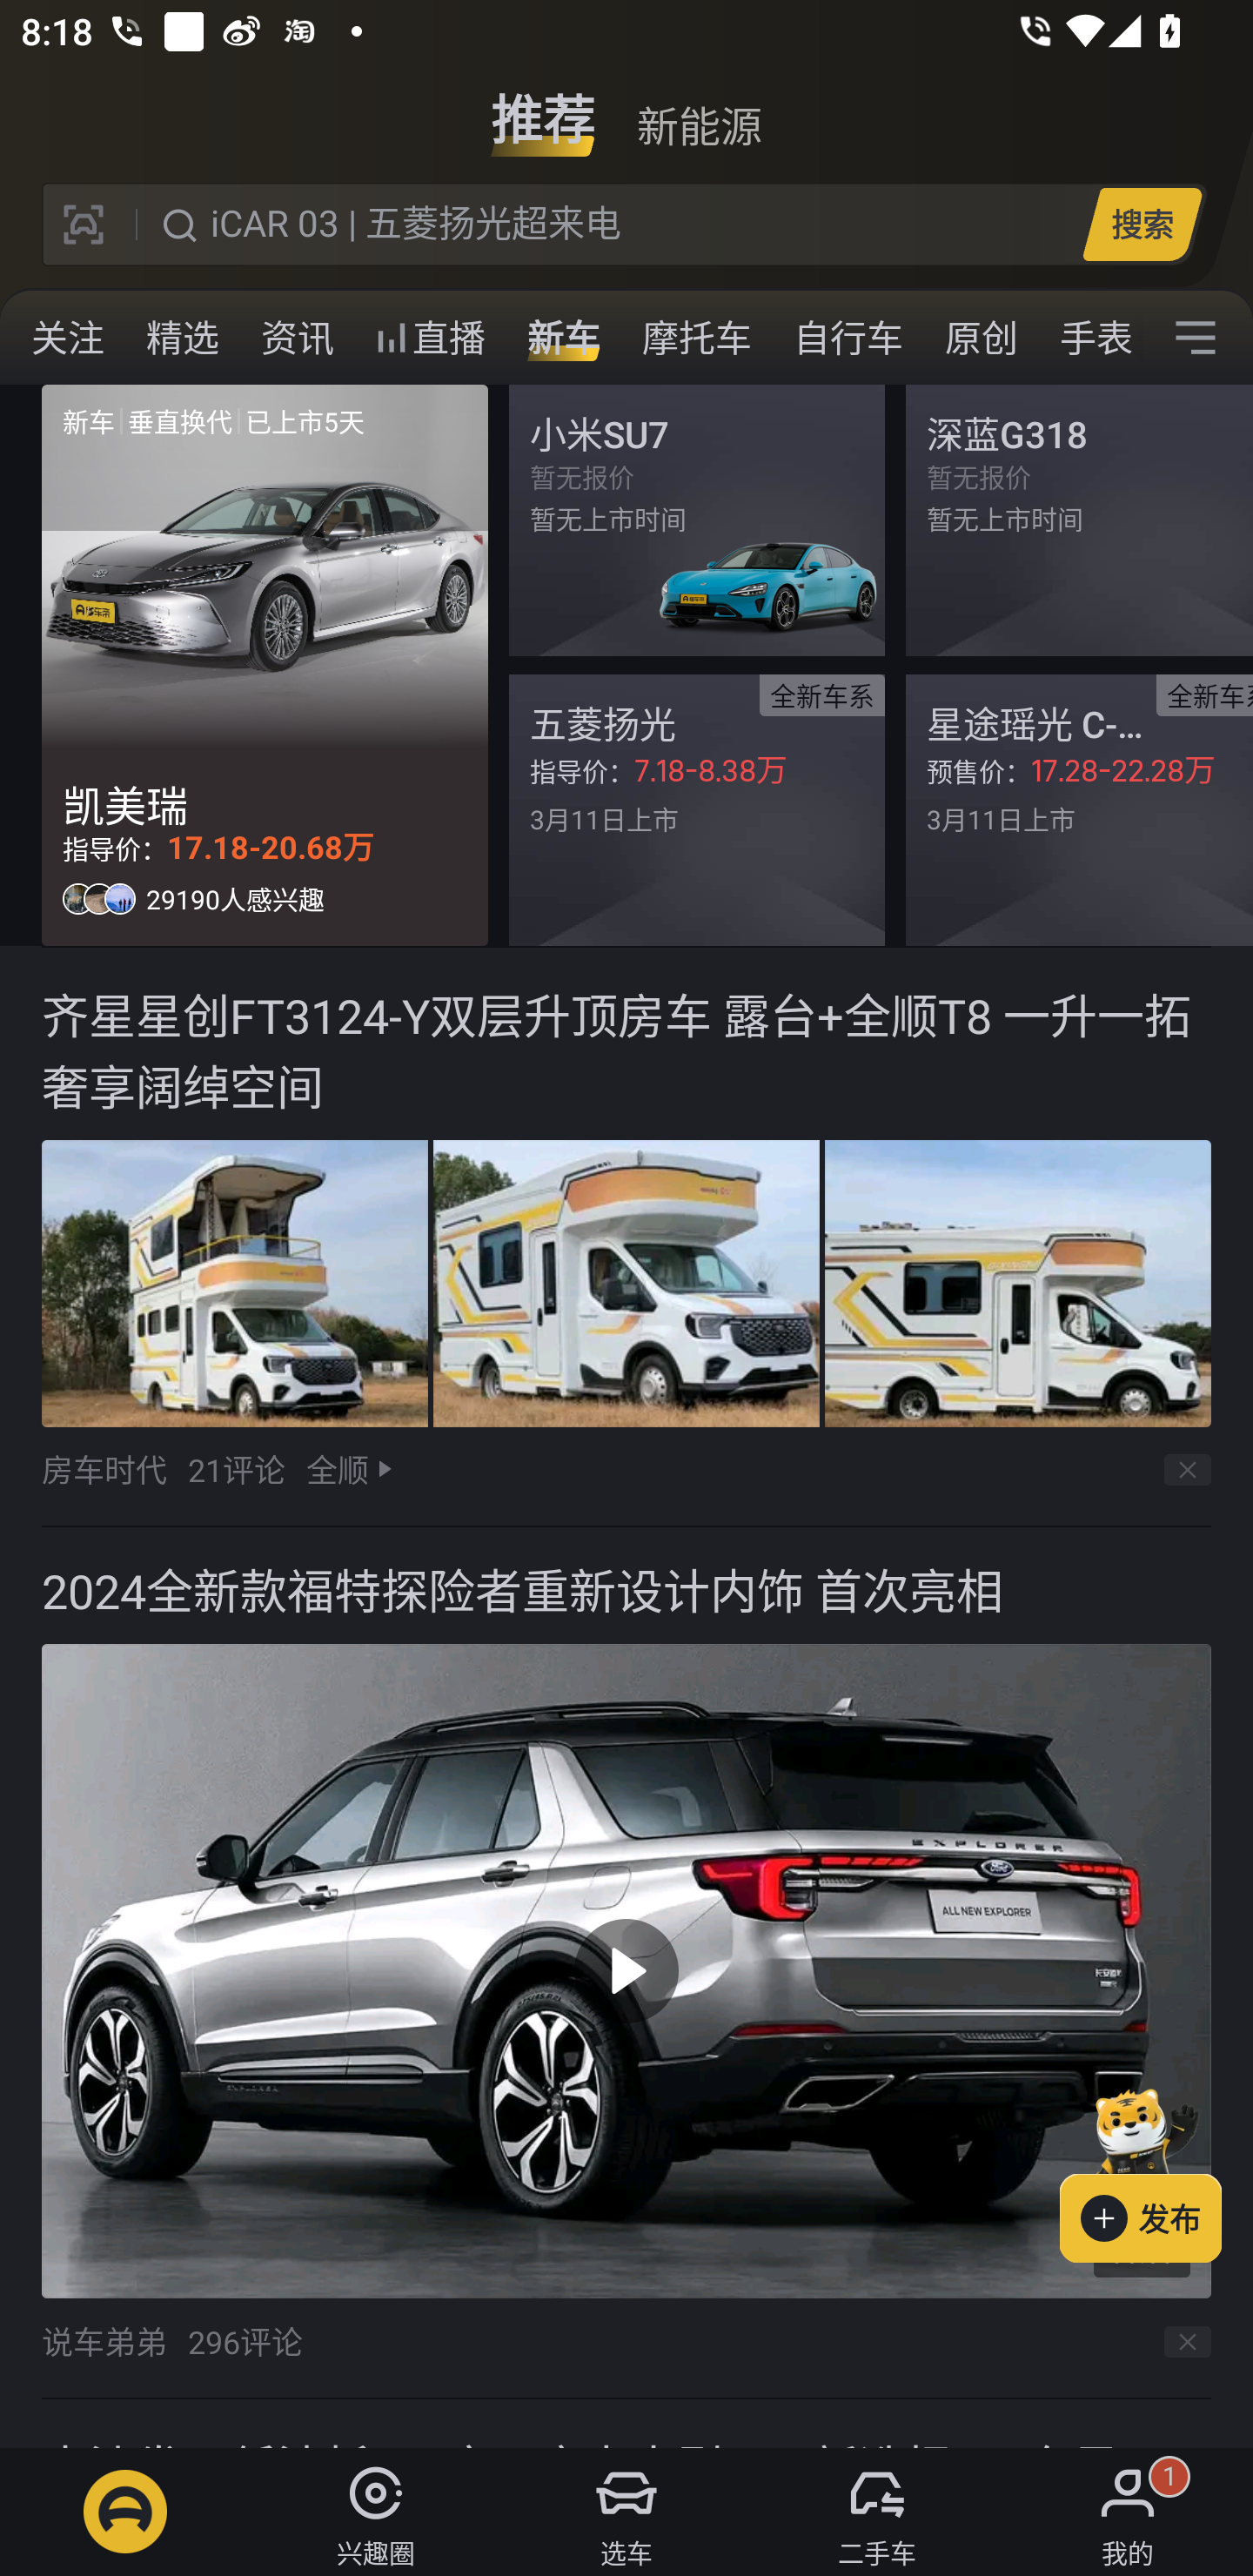  Describe the element at coordinates (848, 338) in the screenshot. I see `自行车` at that location.